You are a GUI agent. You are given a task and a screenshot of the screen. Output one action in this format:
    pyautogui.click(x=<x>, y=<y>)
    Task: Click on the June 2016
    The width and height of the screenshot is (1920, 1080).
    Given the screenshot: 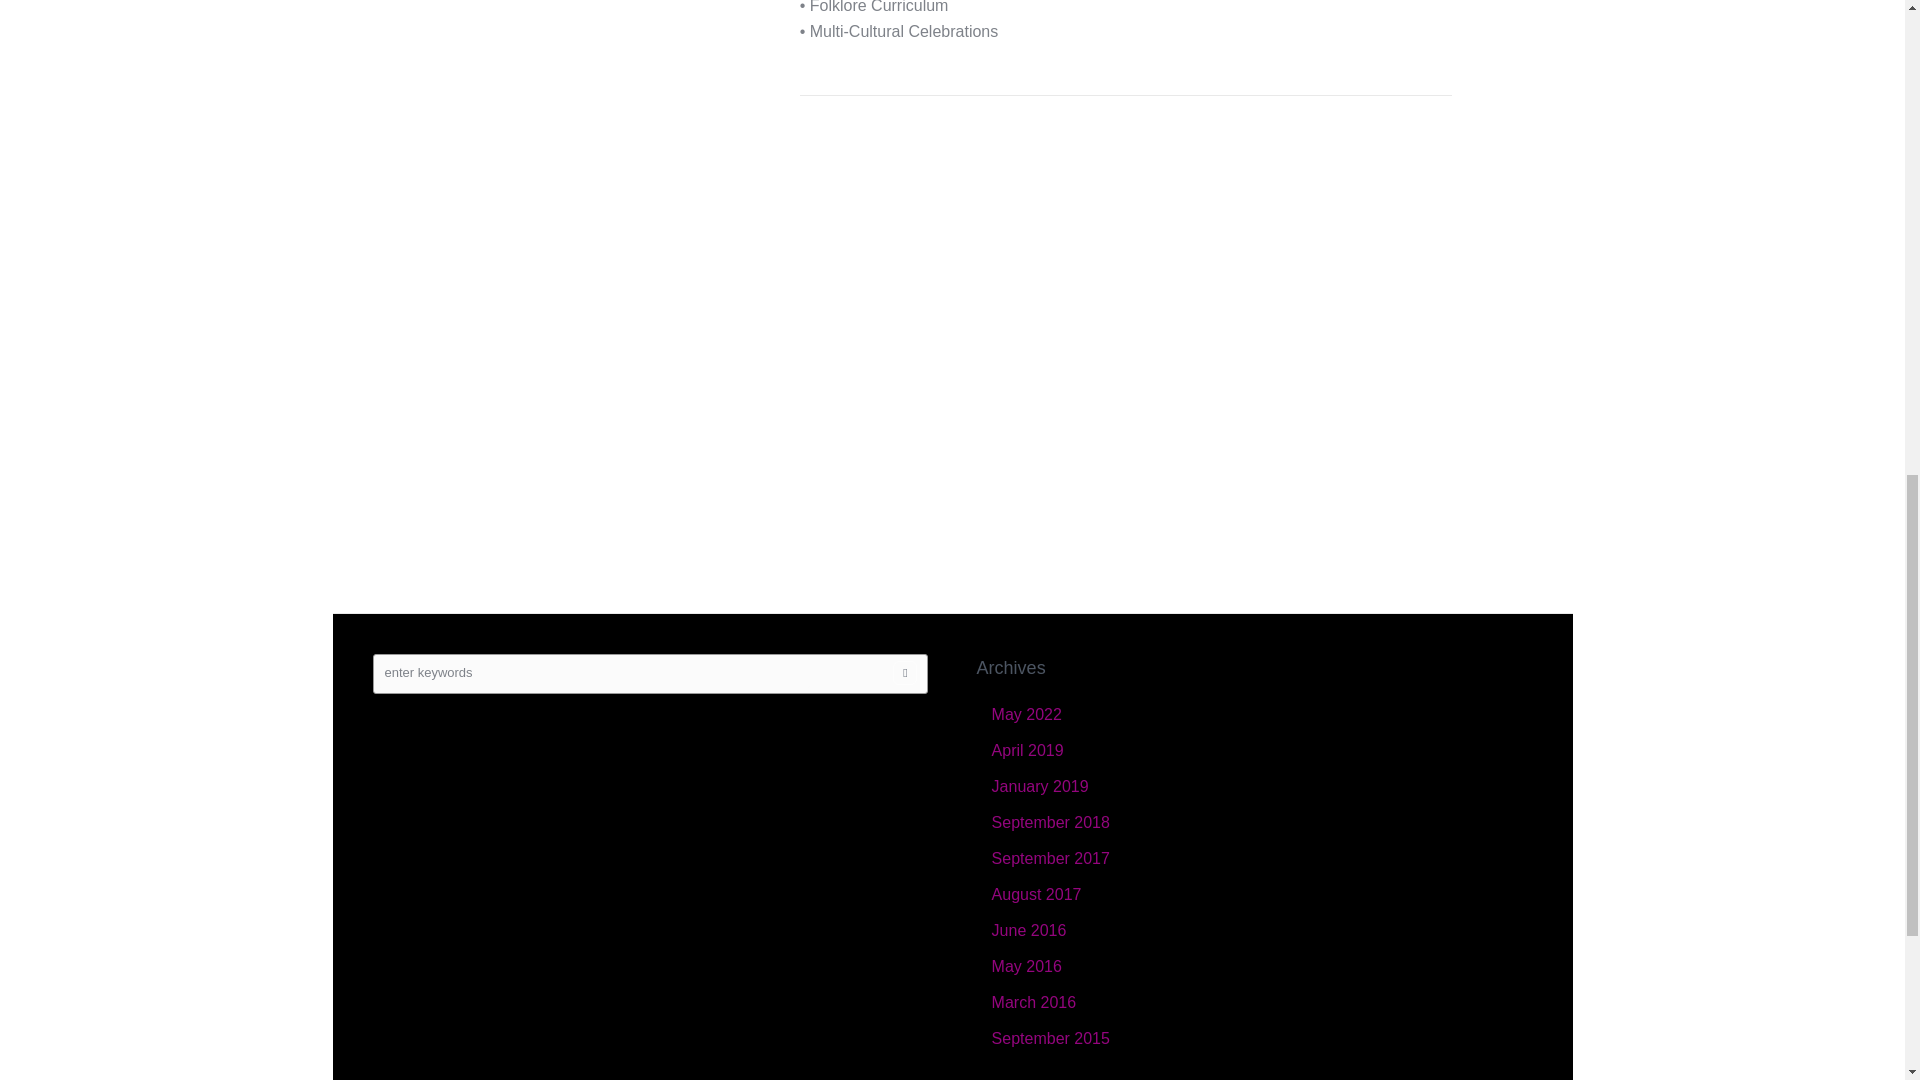 What is the action you would take?
    pyautogui.click(x=1030, y=930)
    